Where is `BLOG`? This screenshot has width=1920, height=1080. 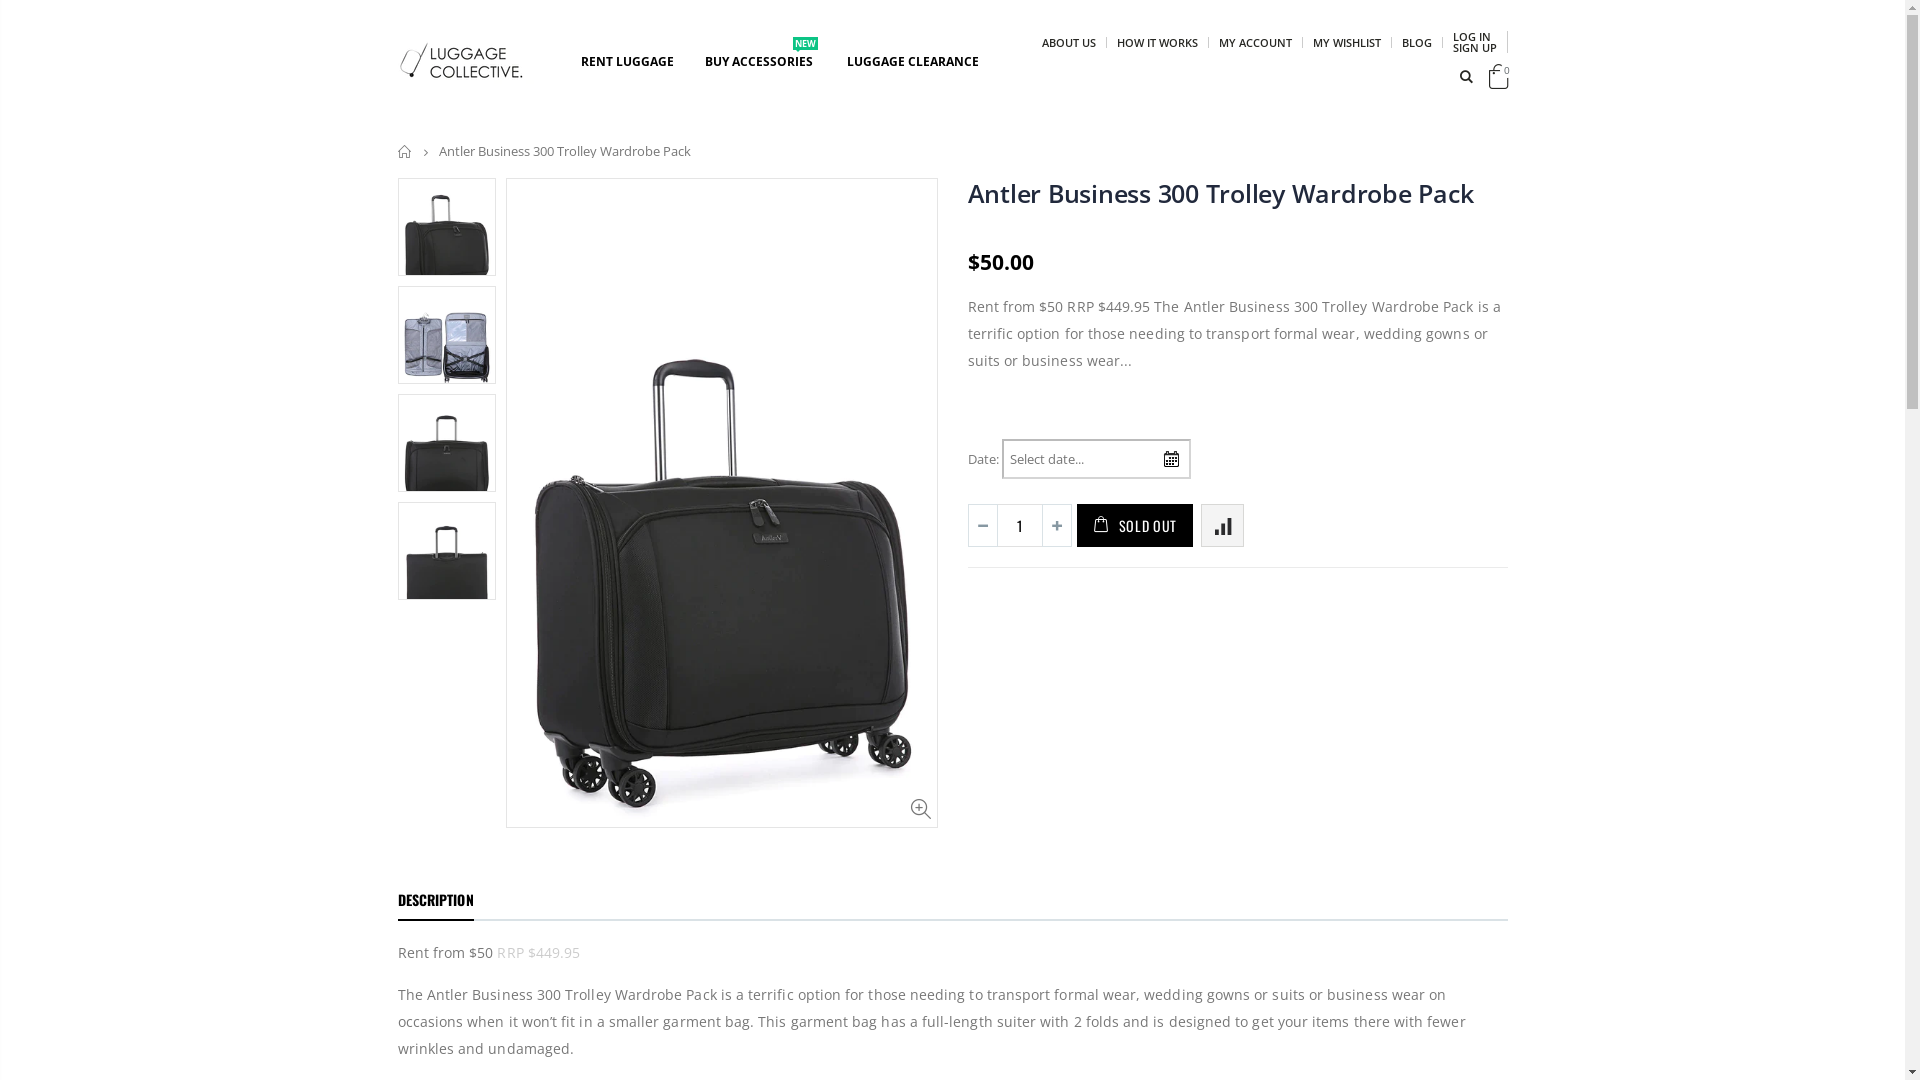
BLOG is located at coordinates (1417, 42).